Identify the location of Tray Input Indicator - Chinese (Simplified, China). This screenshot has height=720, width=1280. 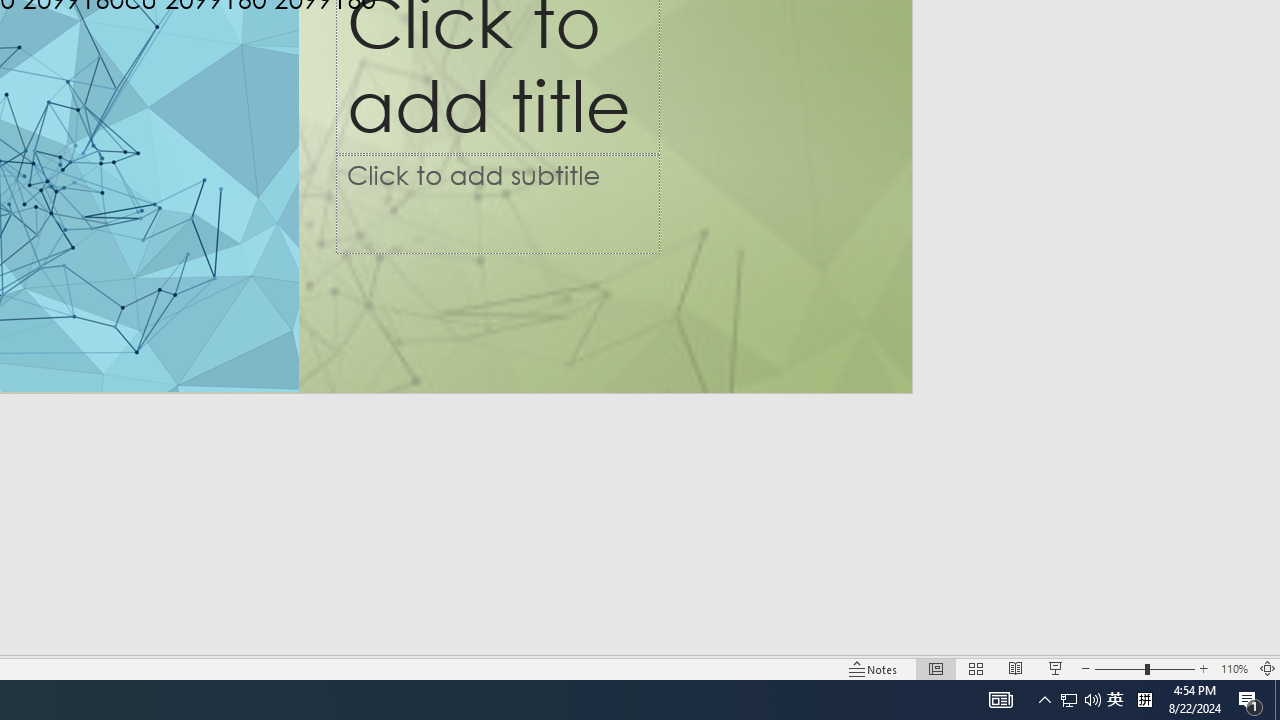
(1250, 700).